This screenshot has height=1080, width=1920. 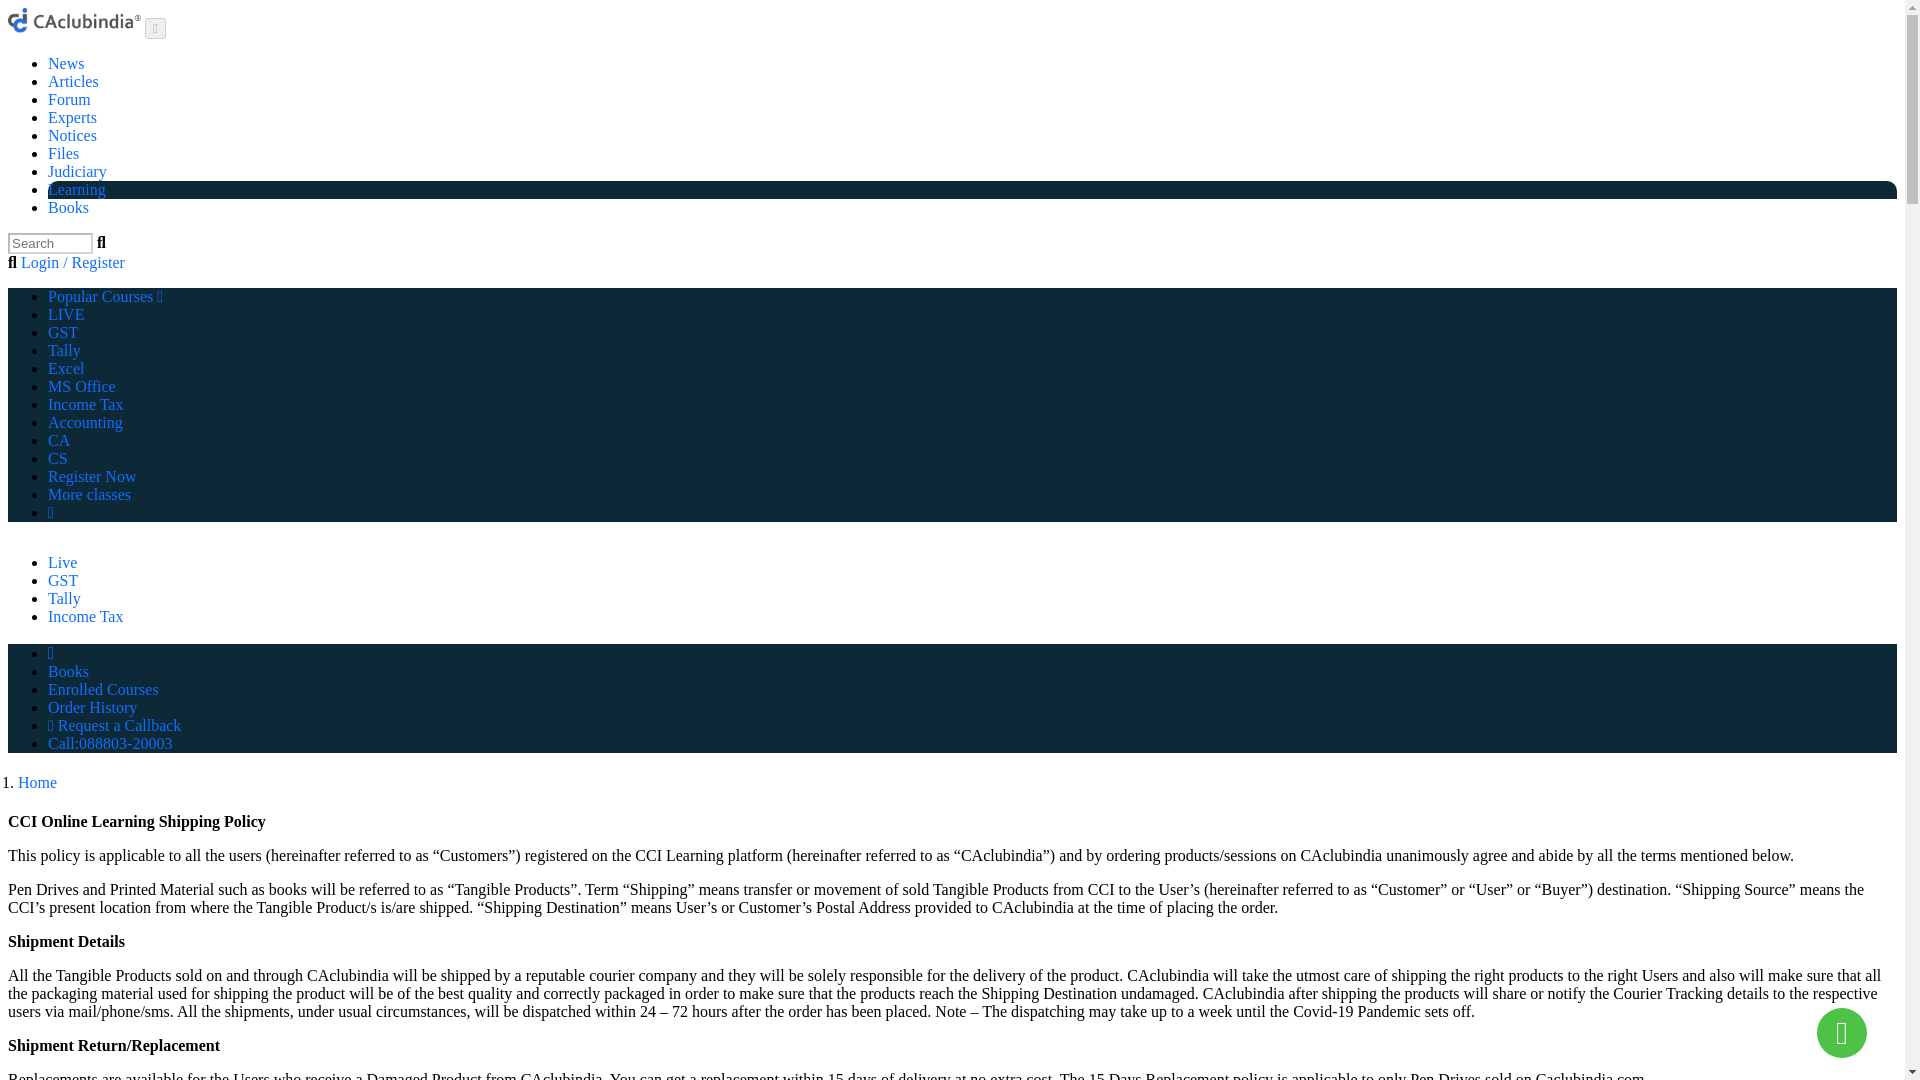 I want to click on CS, so click(x=58, y=458).